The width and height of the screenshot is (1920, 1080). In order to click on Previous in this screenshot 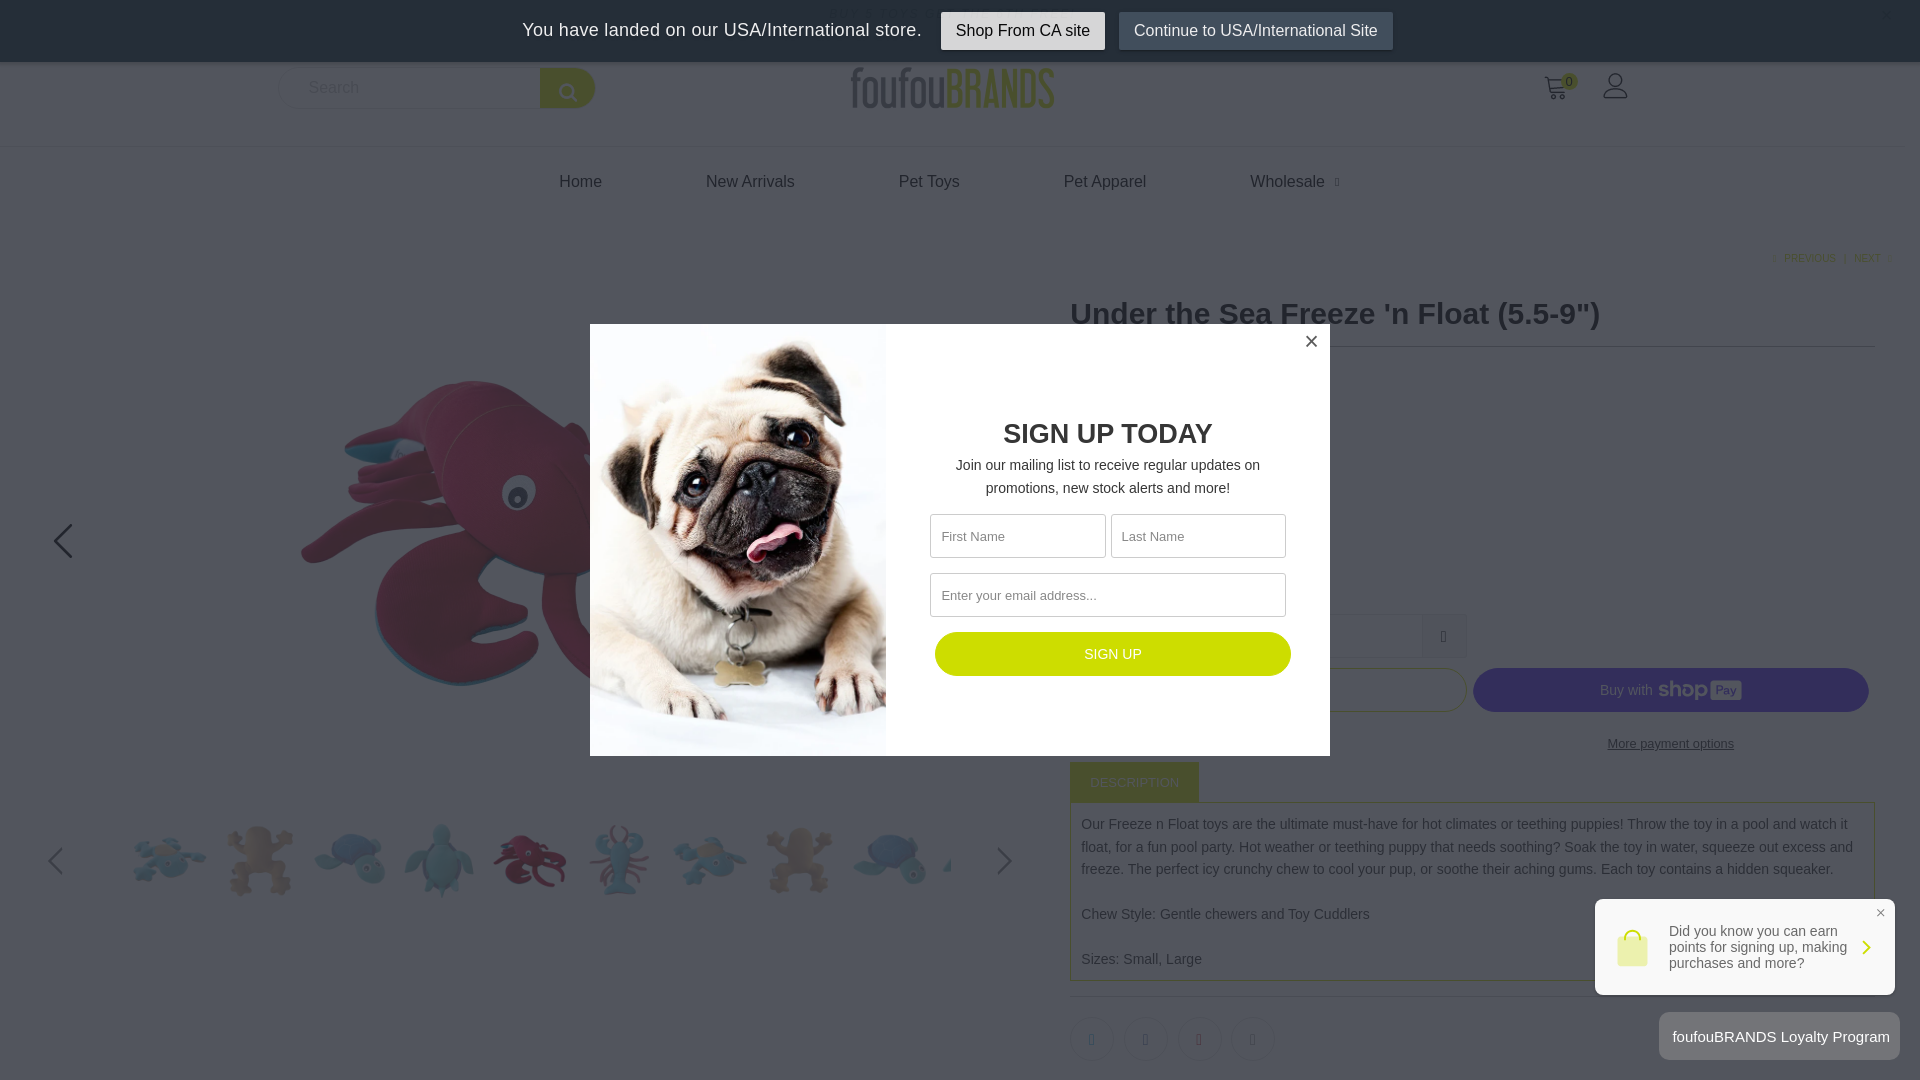, I will do `click(1802, 258)`.